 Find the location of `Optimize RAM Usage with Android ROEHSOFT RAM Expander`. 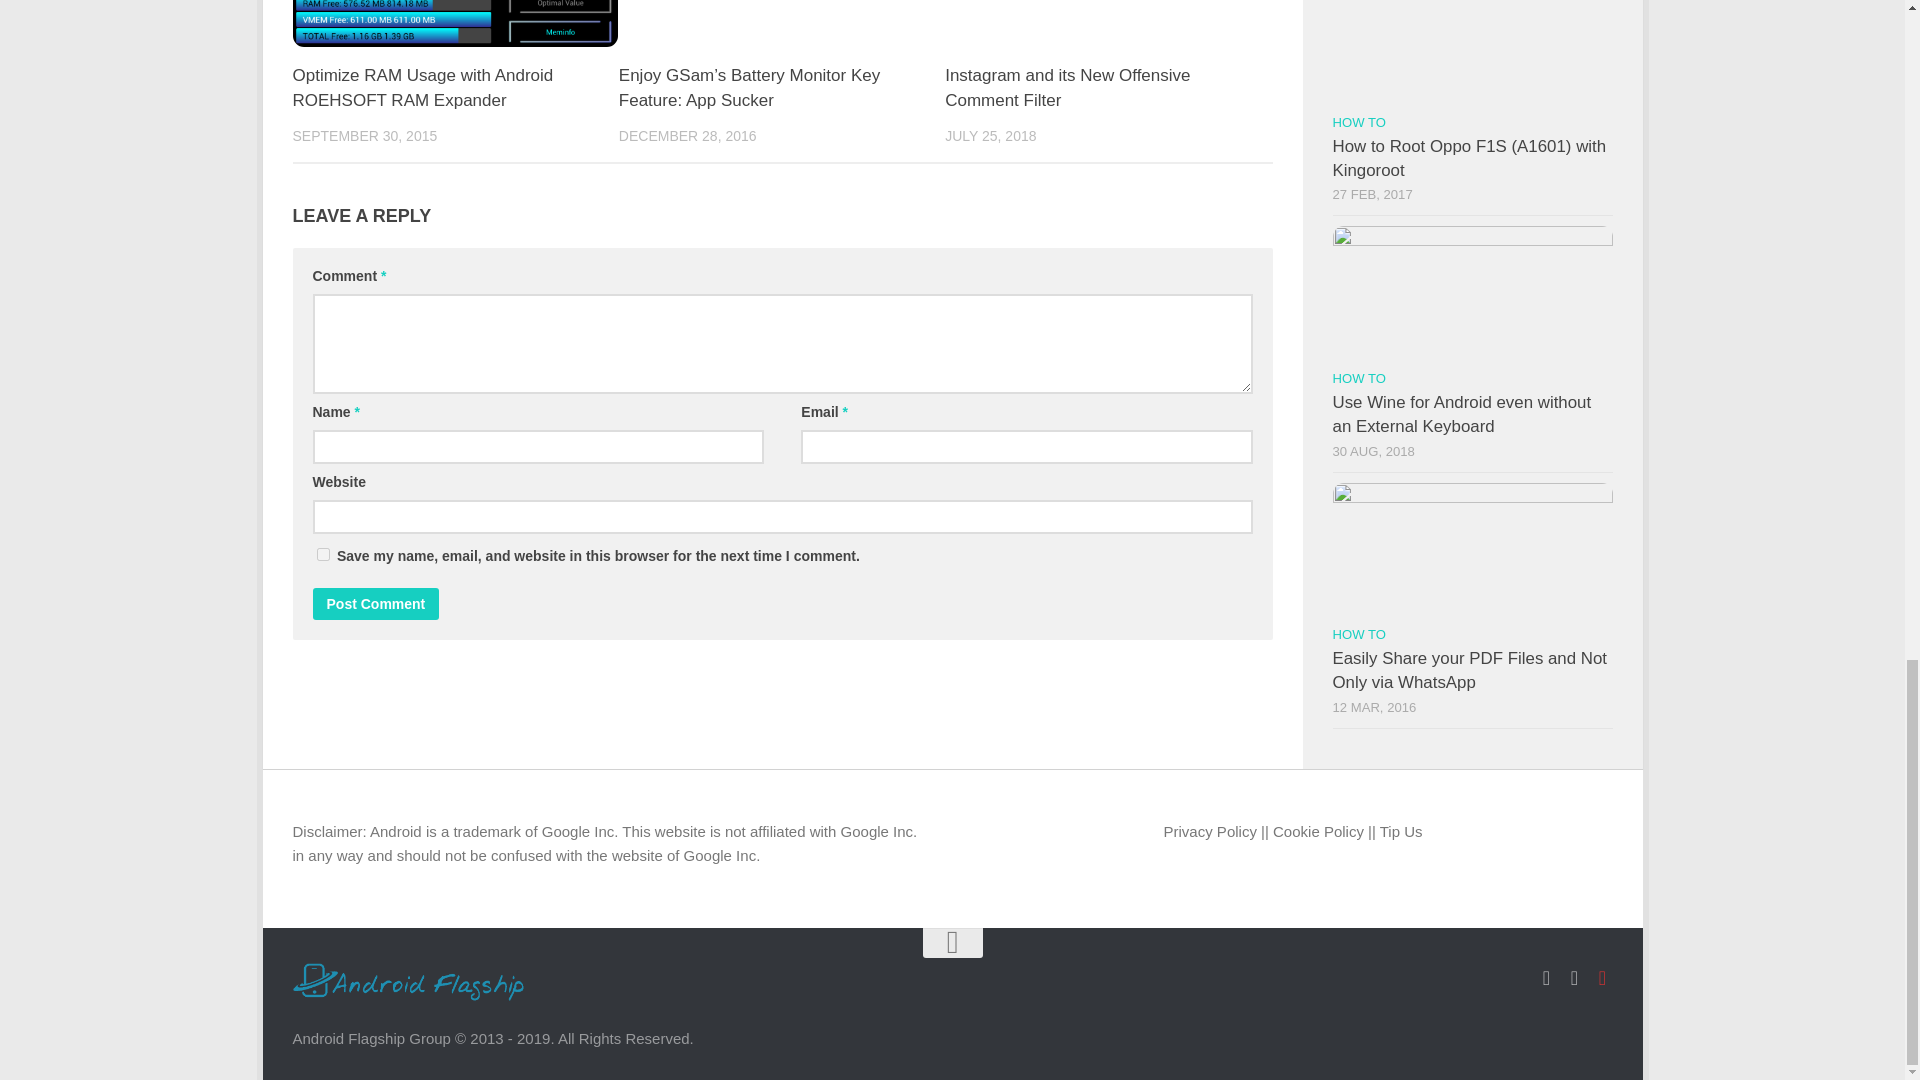

Optimize RAM Usage with Android ROEHSOFT RAM Expander is located at coordinates (422, 88).